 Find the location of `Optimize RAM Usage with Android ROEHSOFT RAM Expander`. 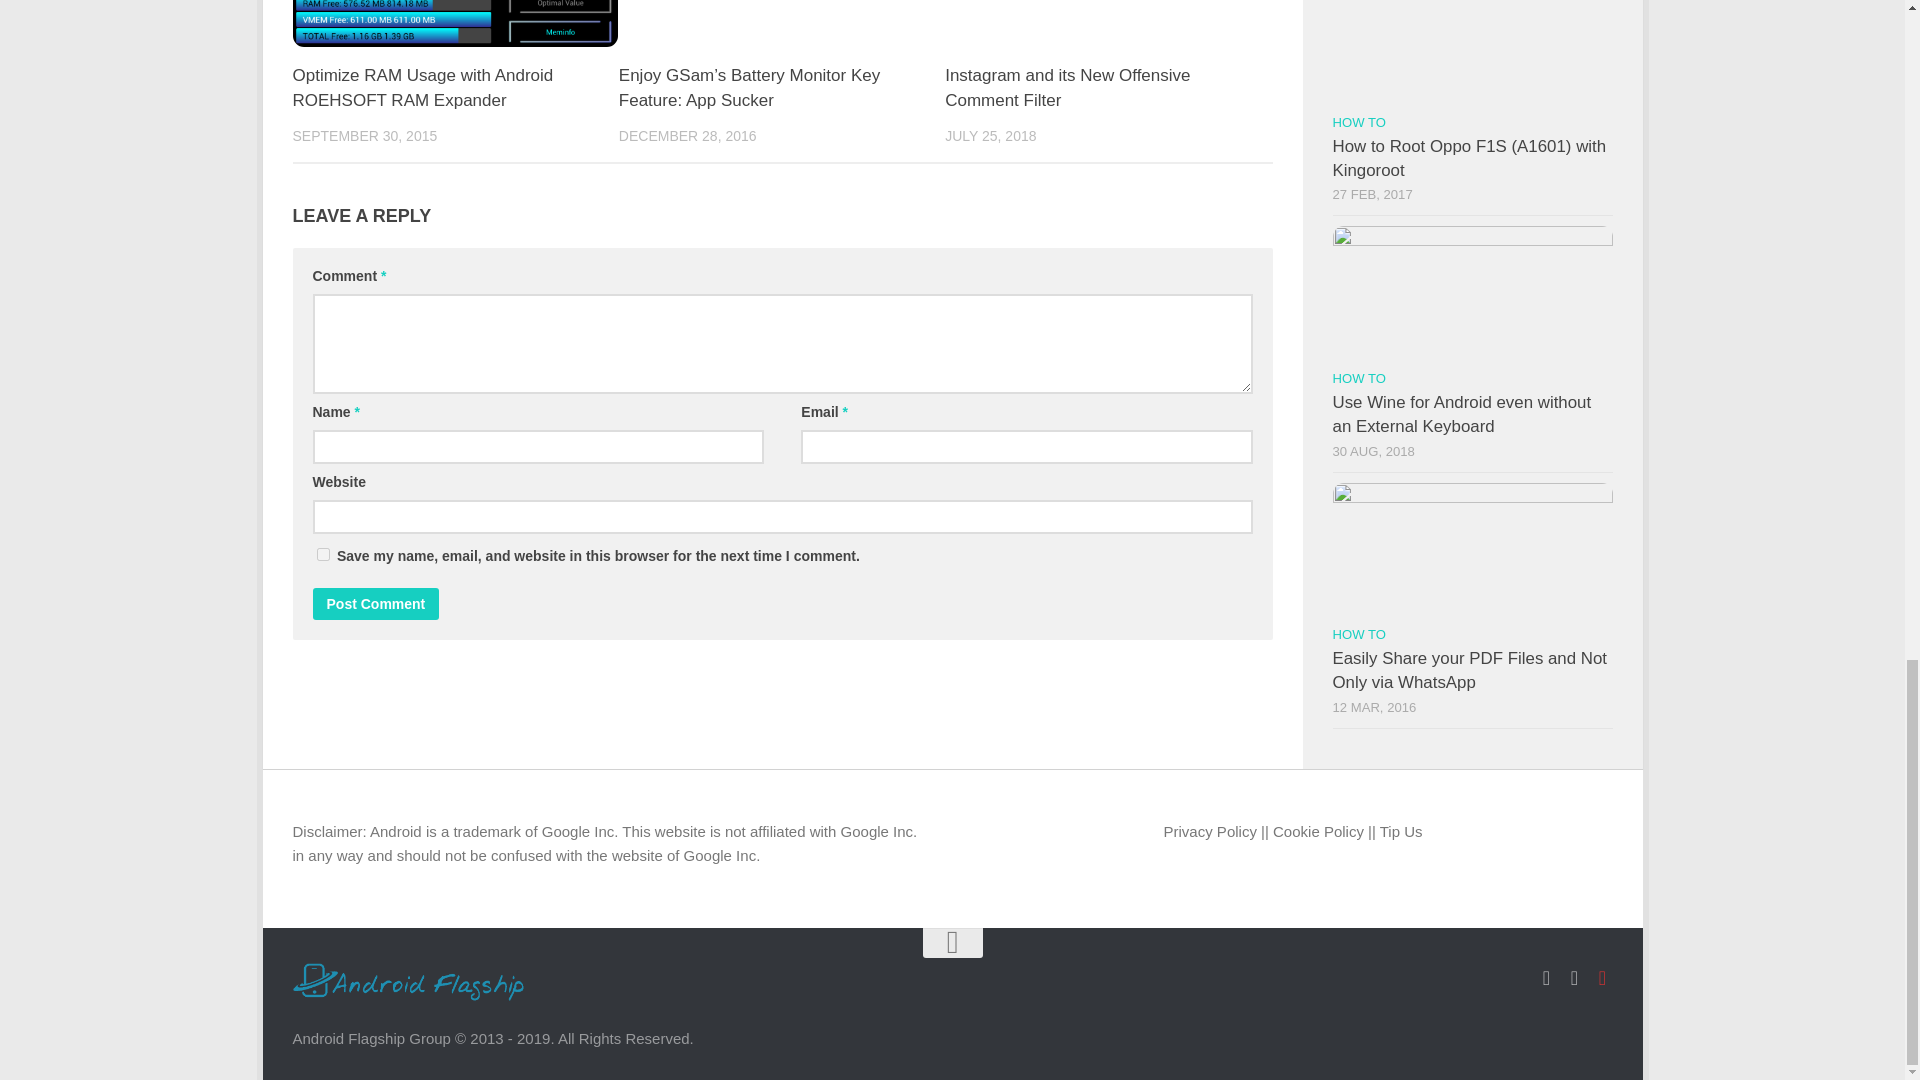

Optimize RAM Usage with Android ROEHSOFT RAM Expander is located at coordinates (422, 88).